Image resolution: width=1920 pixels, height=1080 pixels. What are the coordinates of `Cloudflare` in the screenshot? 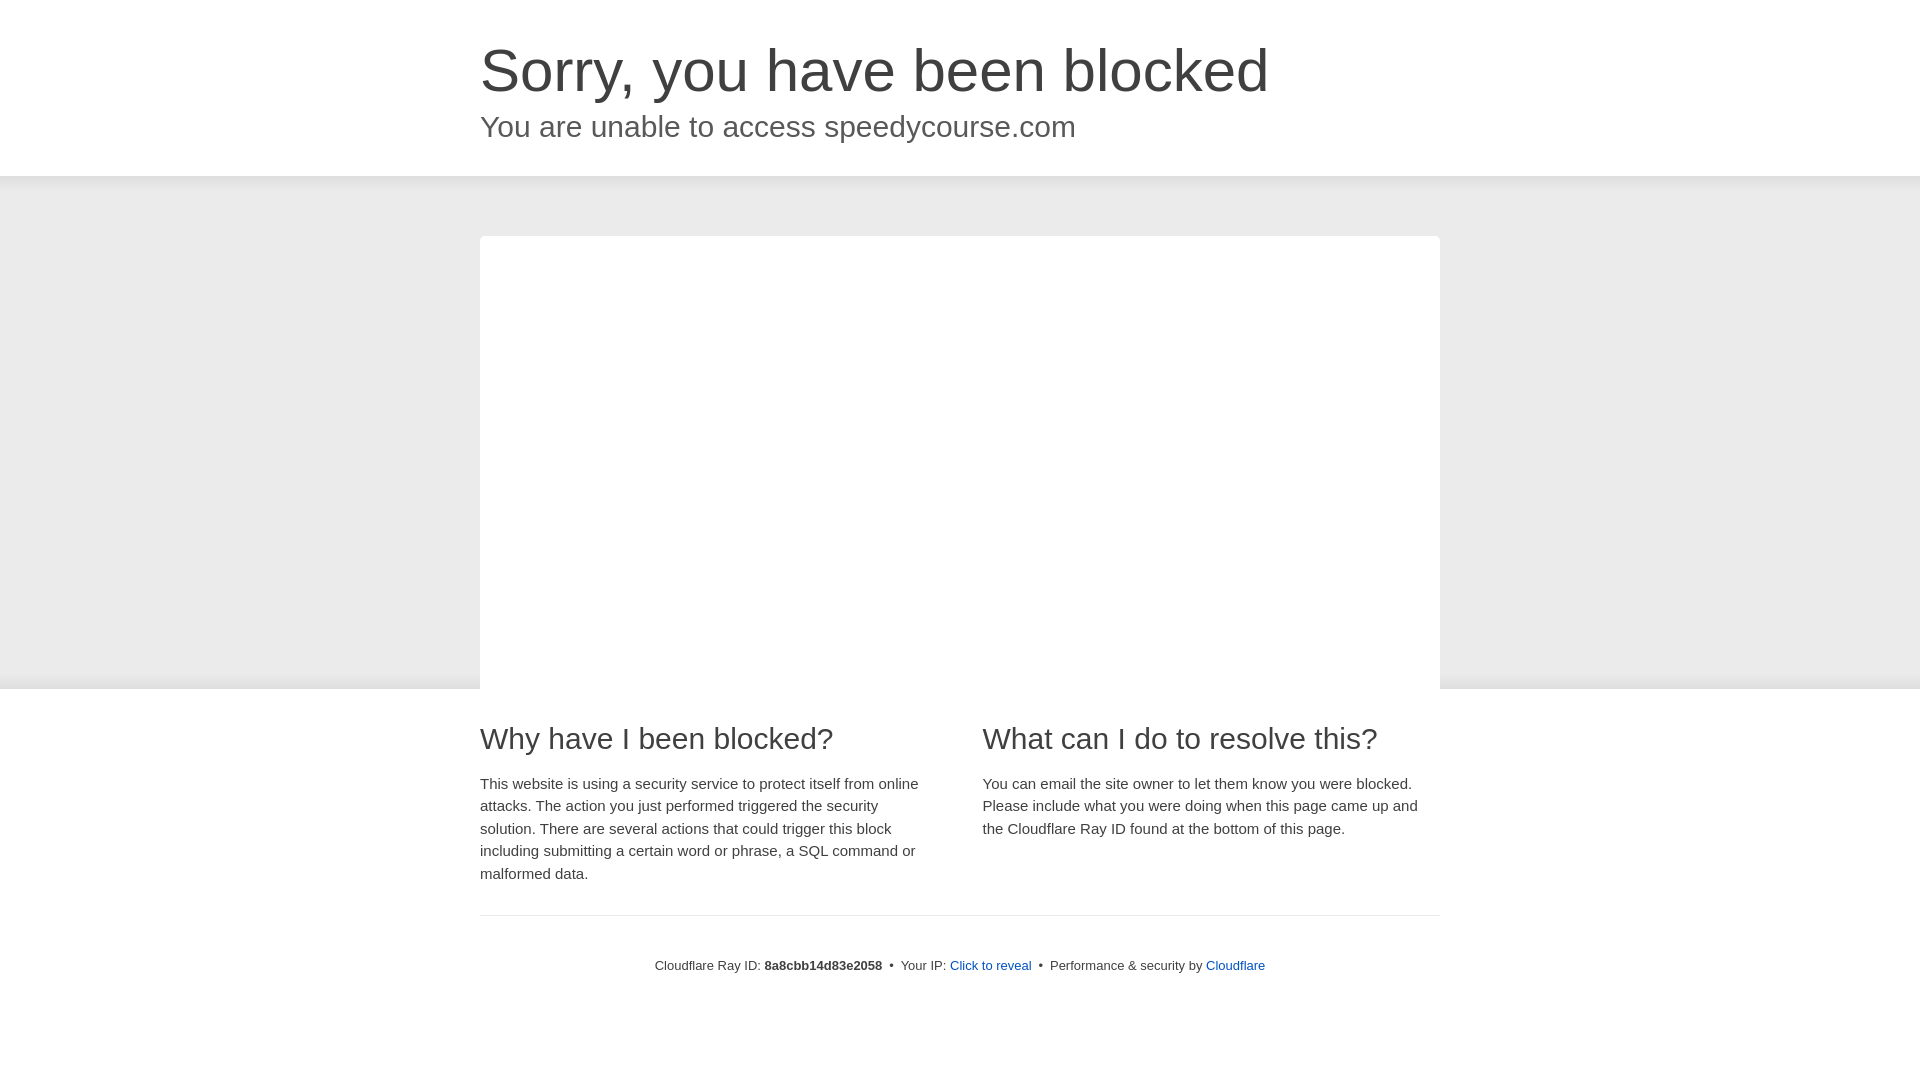 It's located at (1235, 965).